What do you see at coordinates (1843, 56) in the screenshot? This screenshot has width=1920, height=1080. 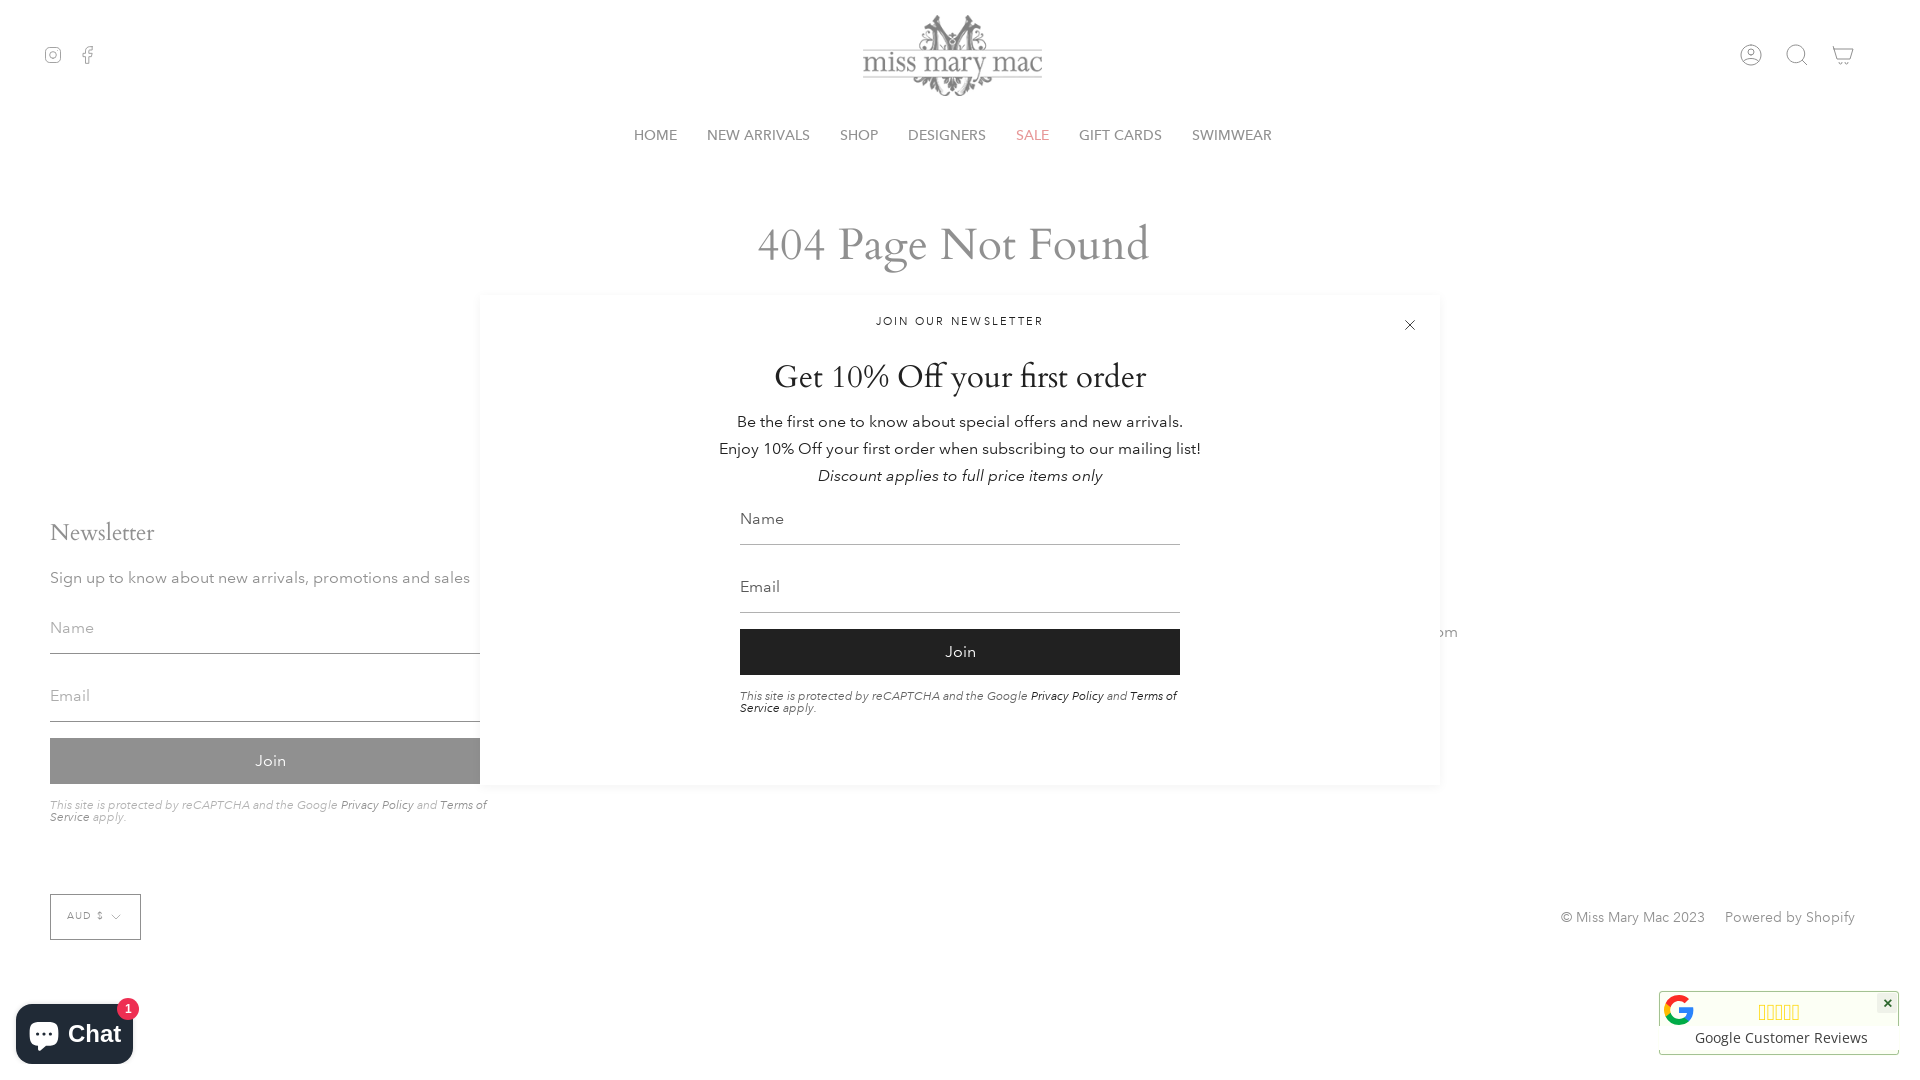 I see `Cart` at bounding box center [1843, 56].